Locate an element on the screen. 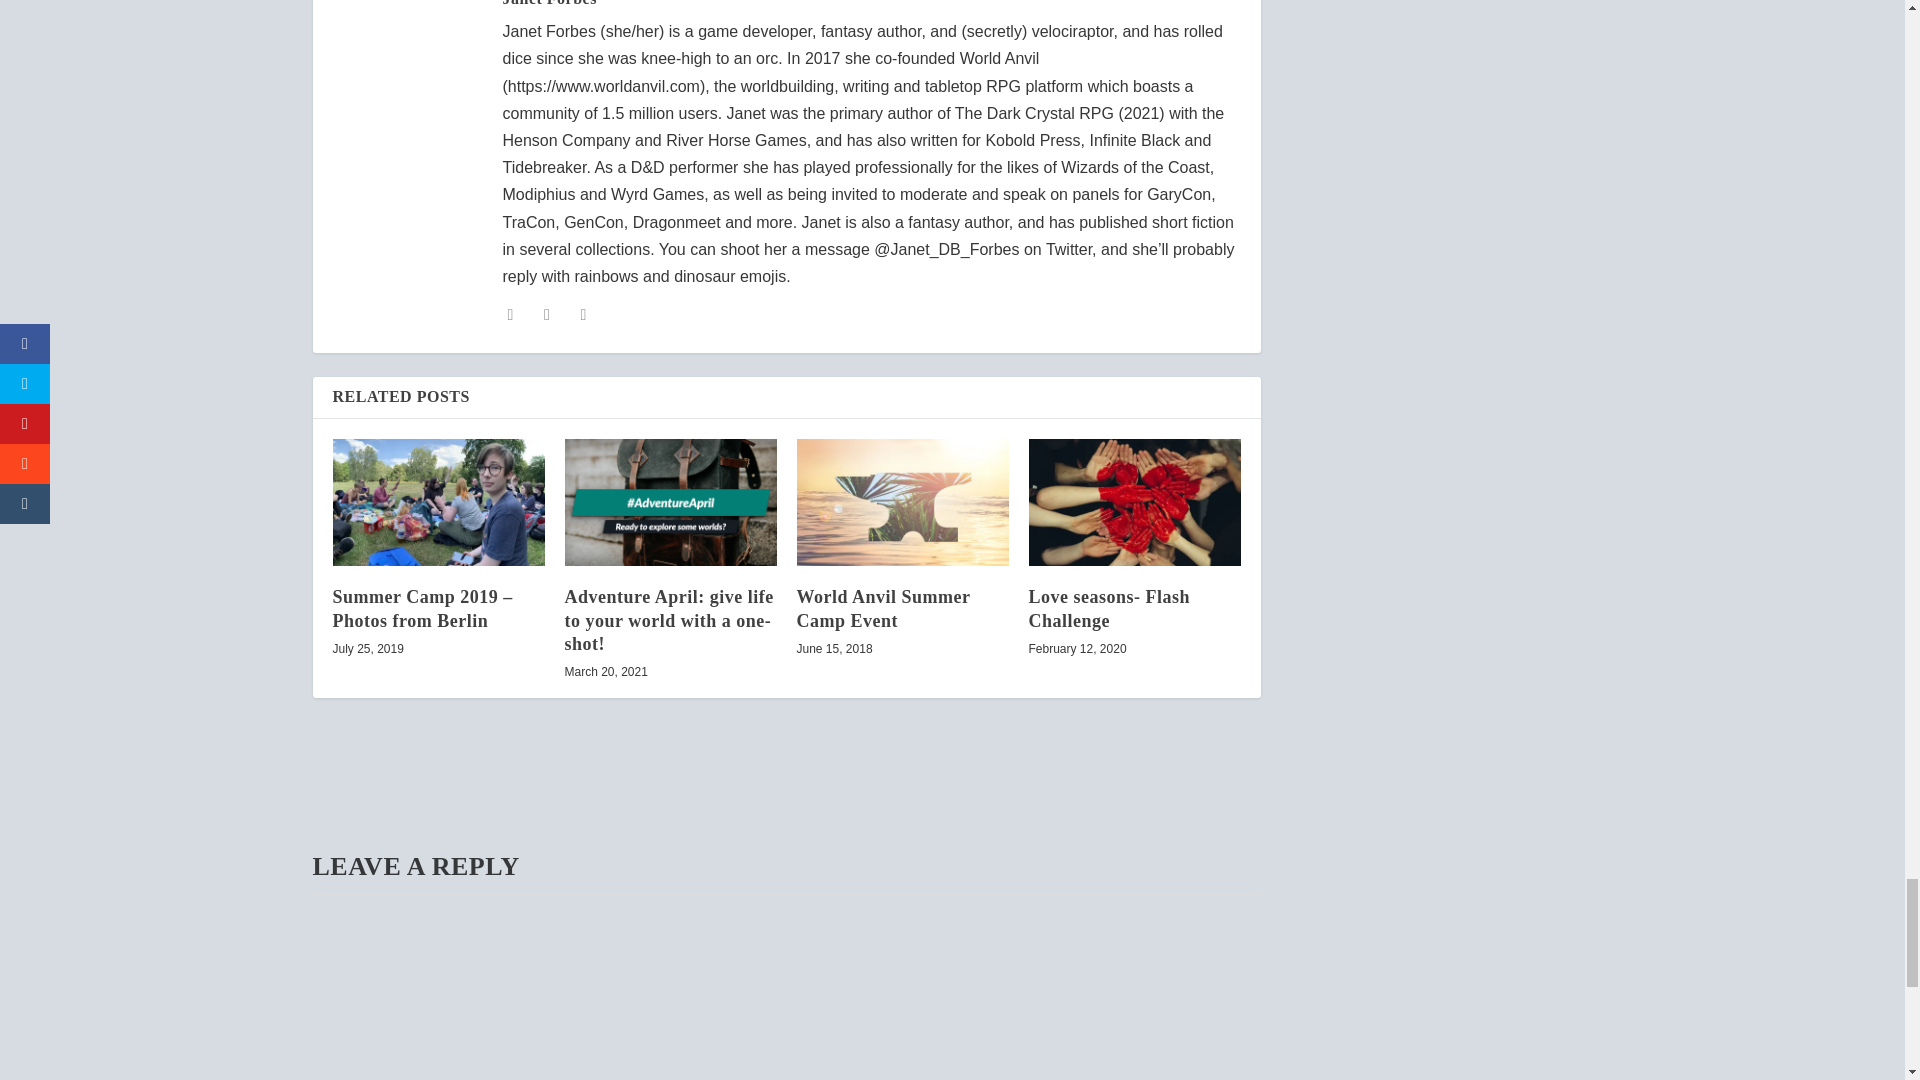 This screenshot has height=1080, width=1920. Comment Form is located at coordinates (785, 987).